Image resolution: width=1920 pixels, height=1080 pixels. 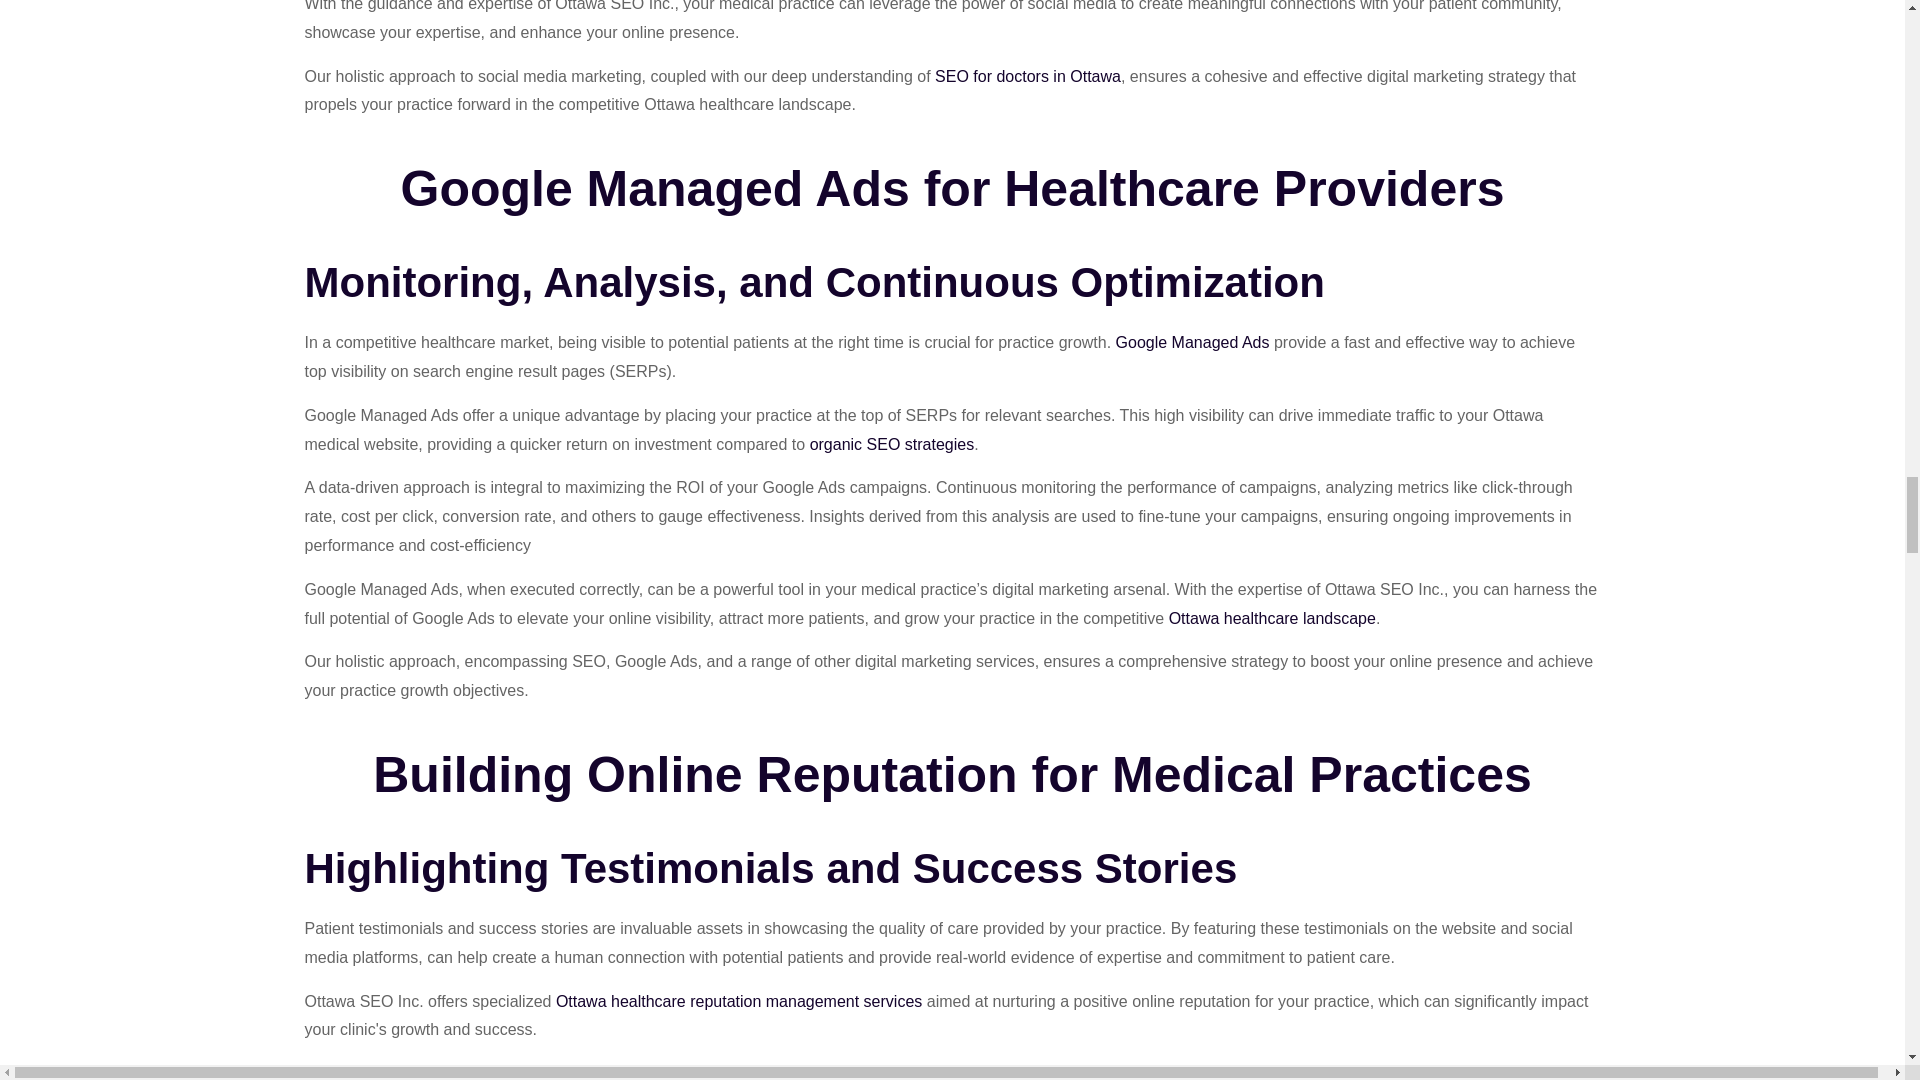 What do you see at coordinates (1192, 343) in the screenshot?
I see `Google Managed Ads` at bounding box center [1192, 343].